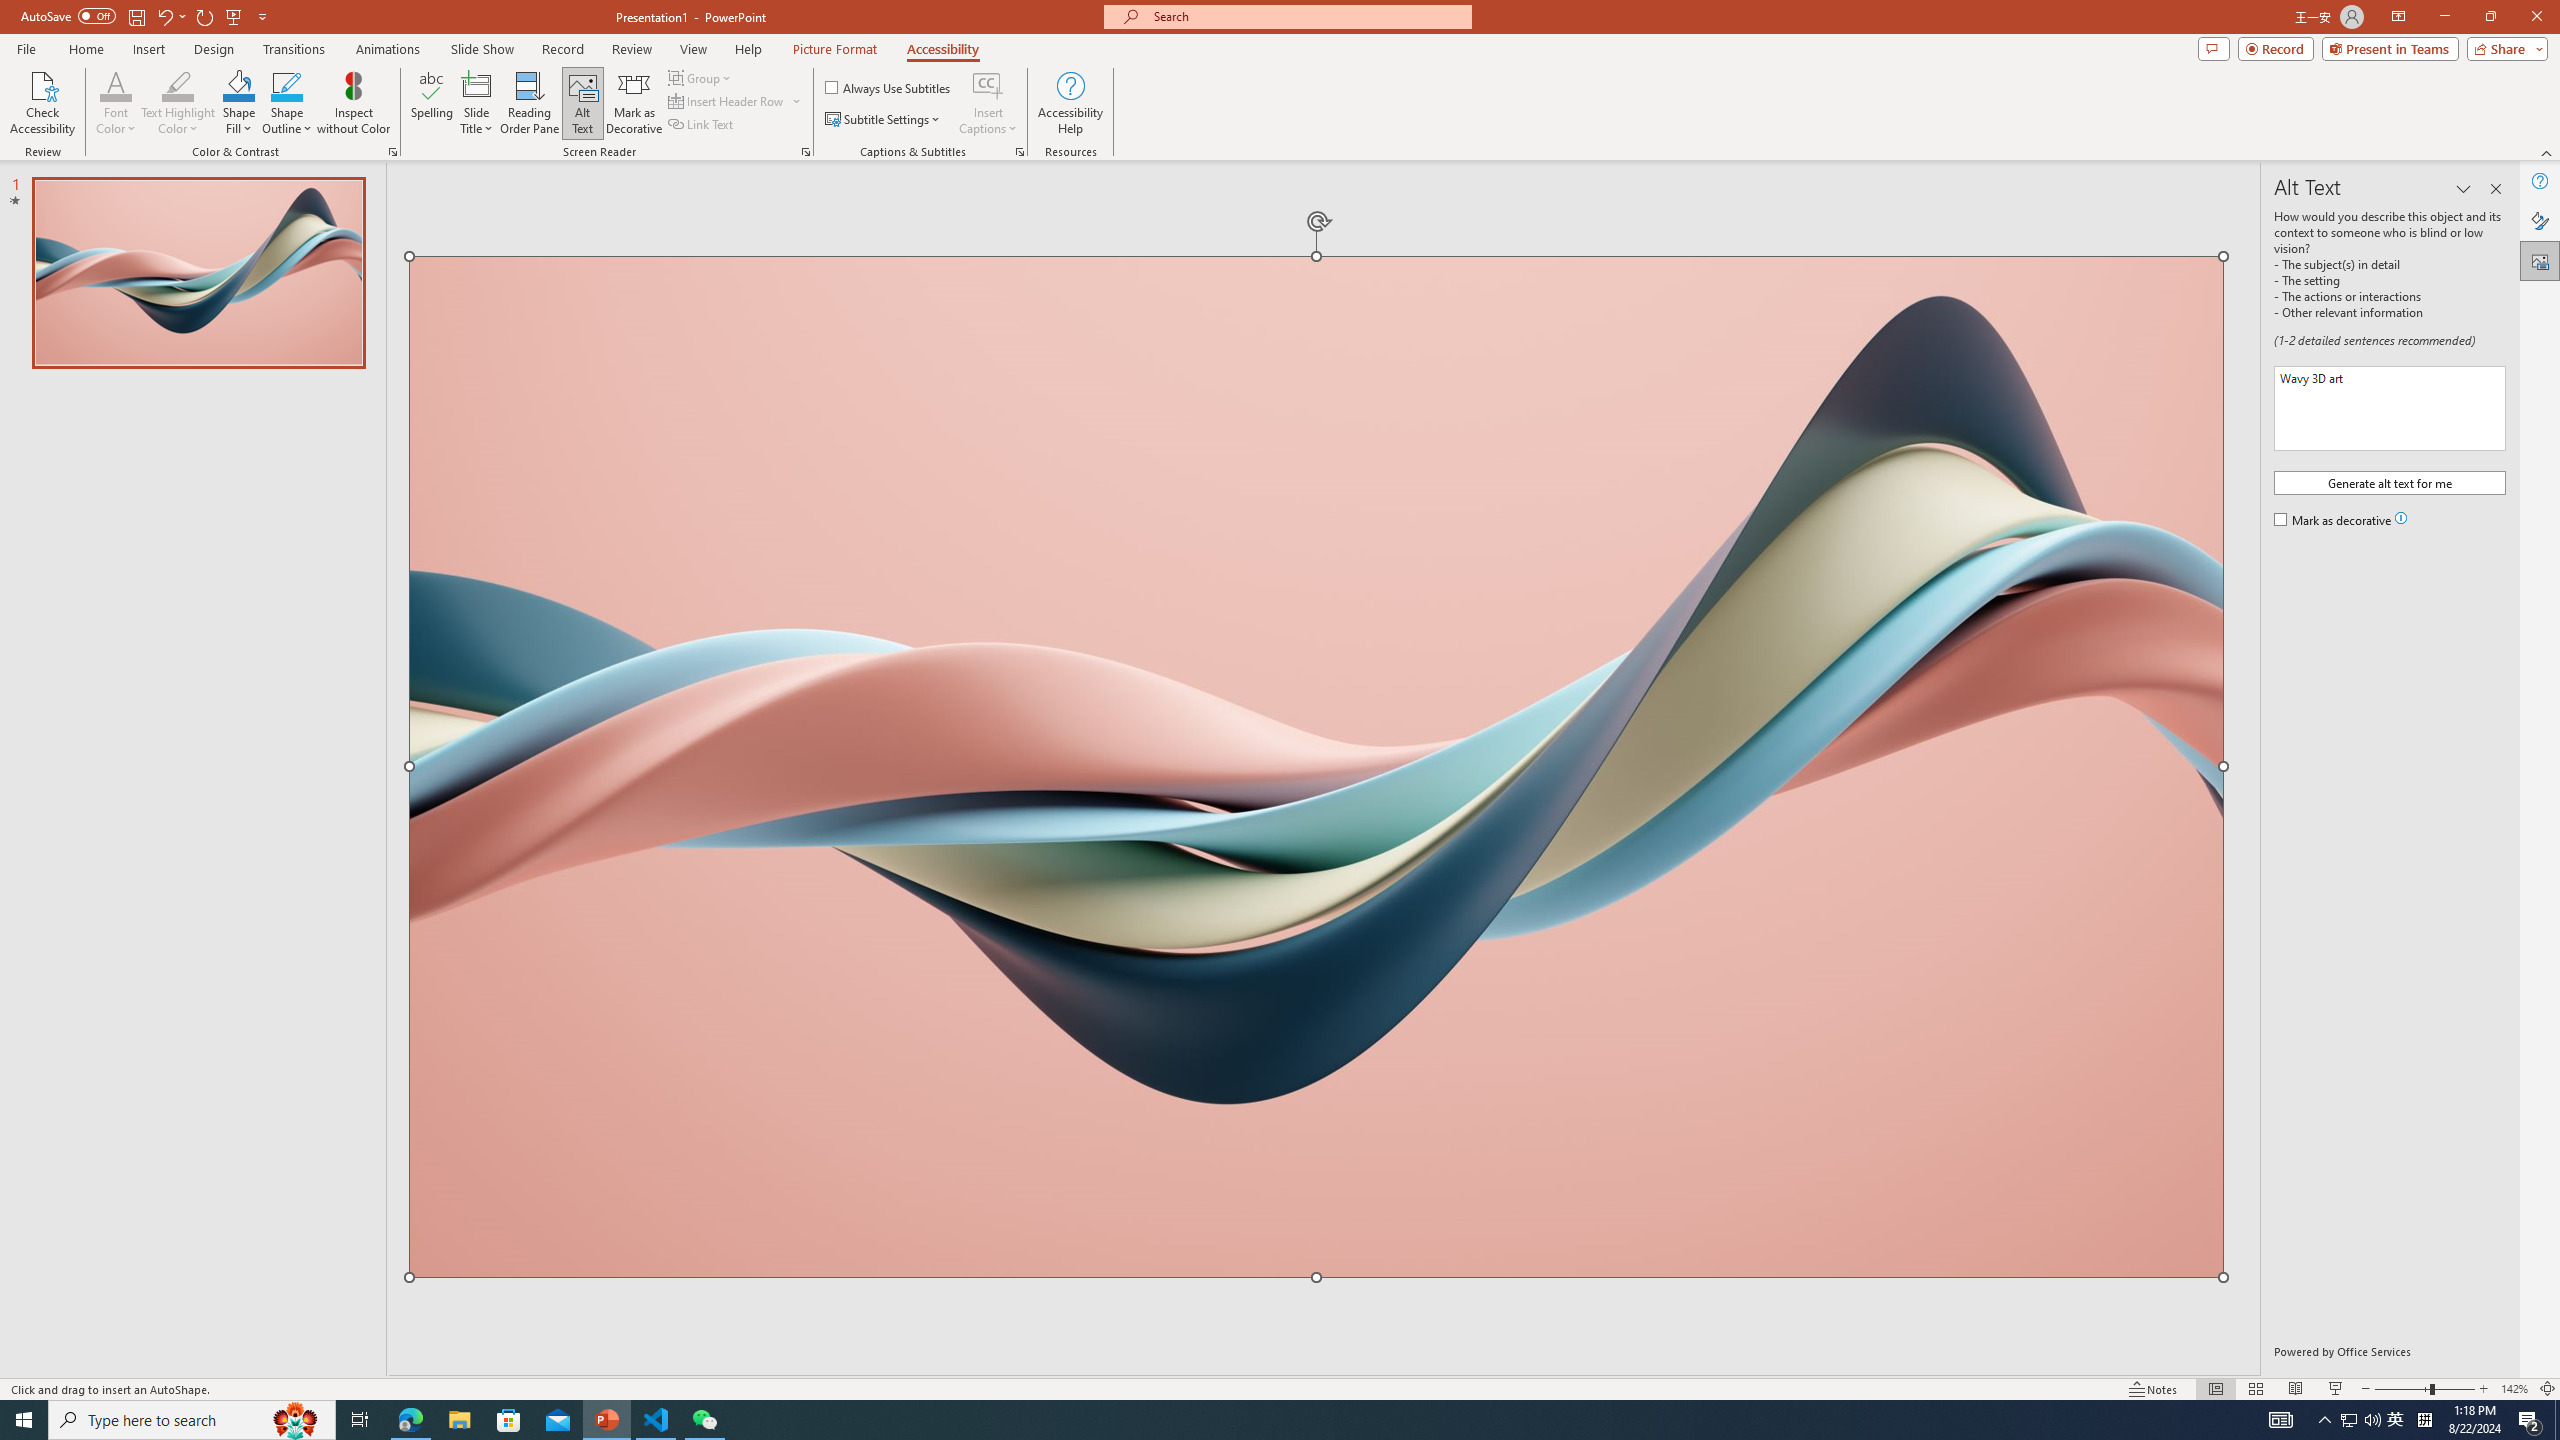  Describe the element at coordinates (2390, 482) in the screenshot. I see `Generate alt text for me` at that location.